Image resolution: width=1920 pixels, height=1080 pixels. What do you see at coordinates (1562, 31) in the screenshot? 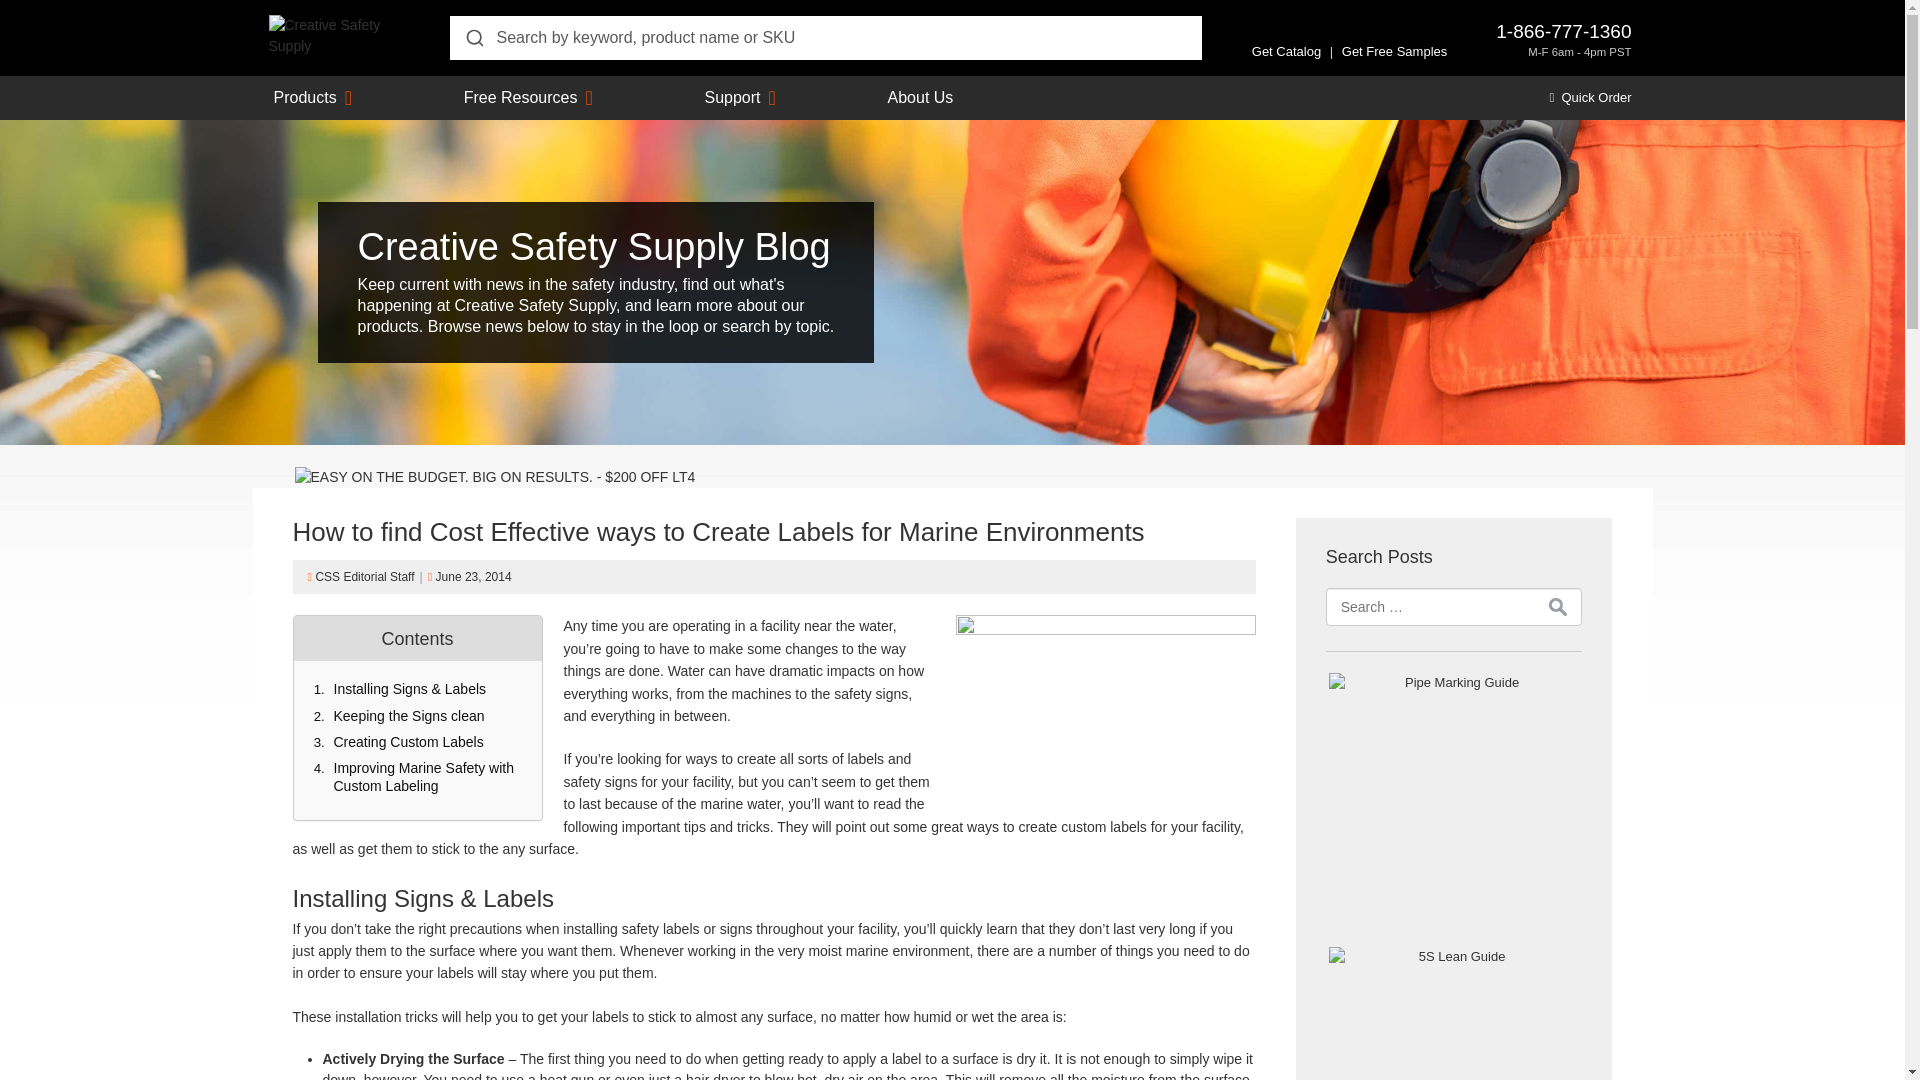
I see `1-866-777-1360` at bounding box center [1562, 31].